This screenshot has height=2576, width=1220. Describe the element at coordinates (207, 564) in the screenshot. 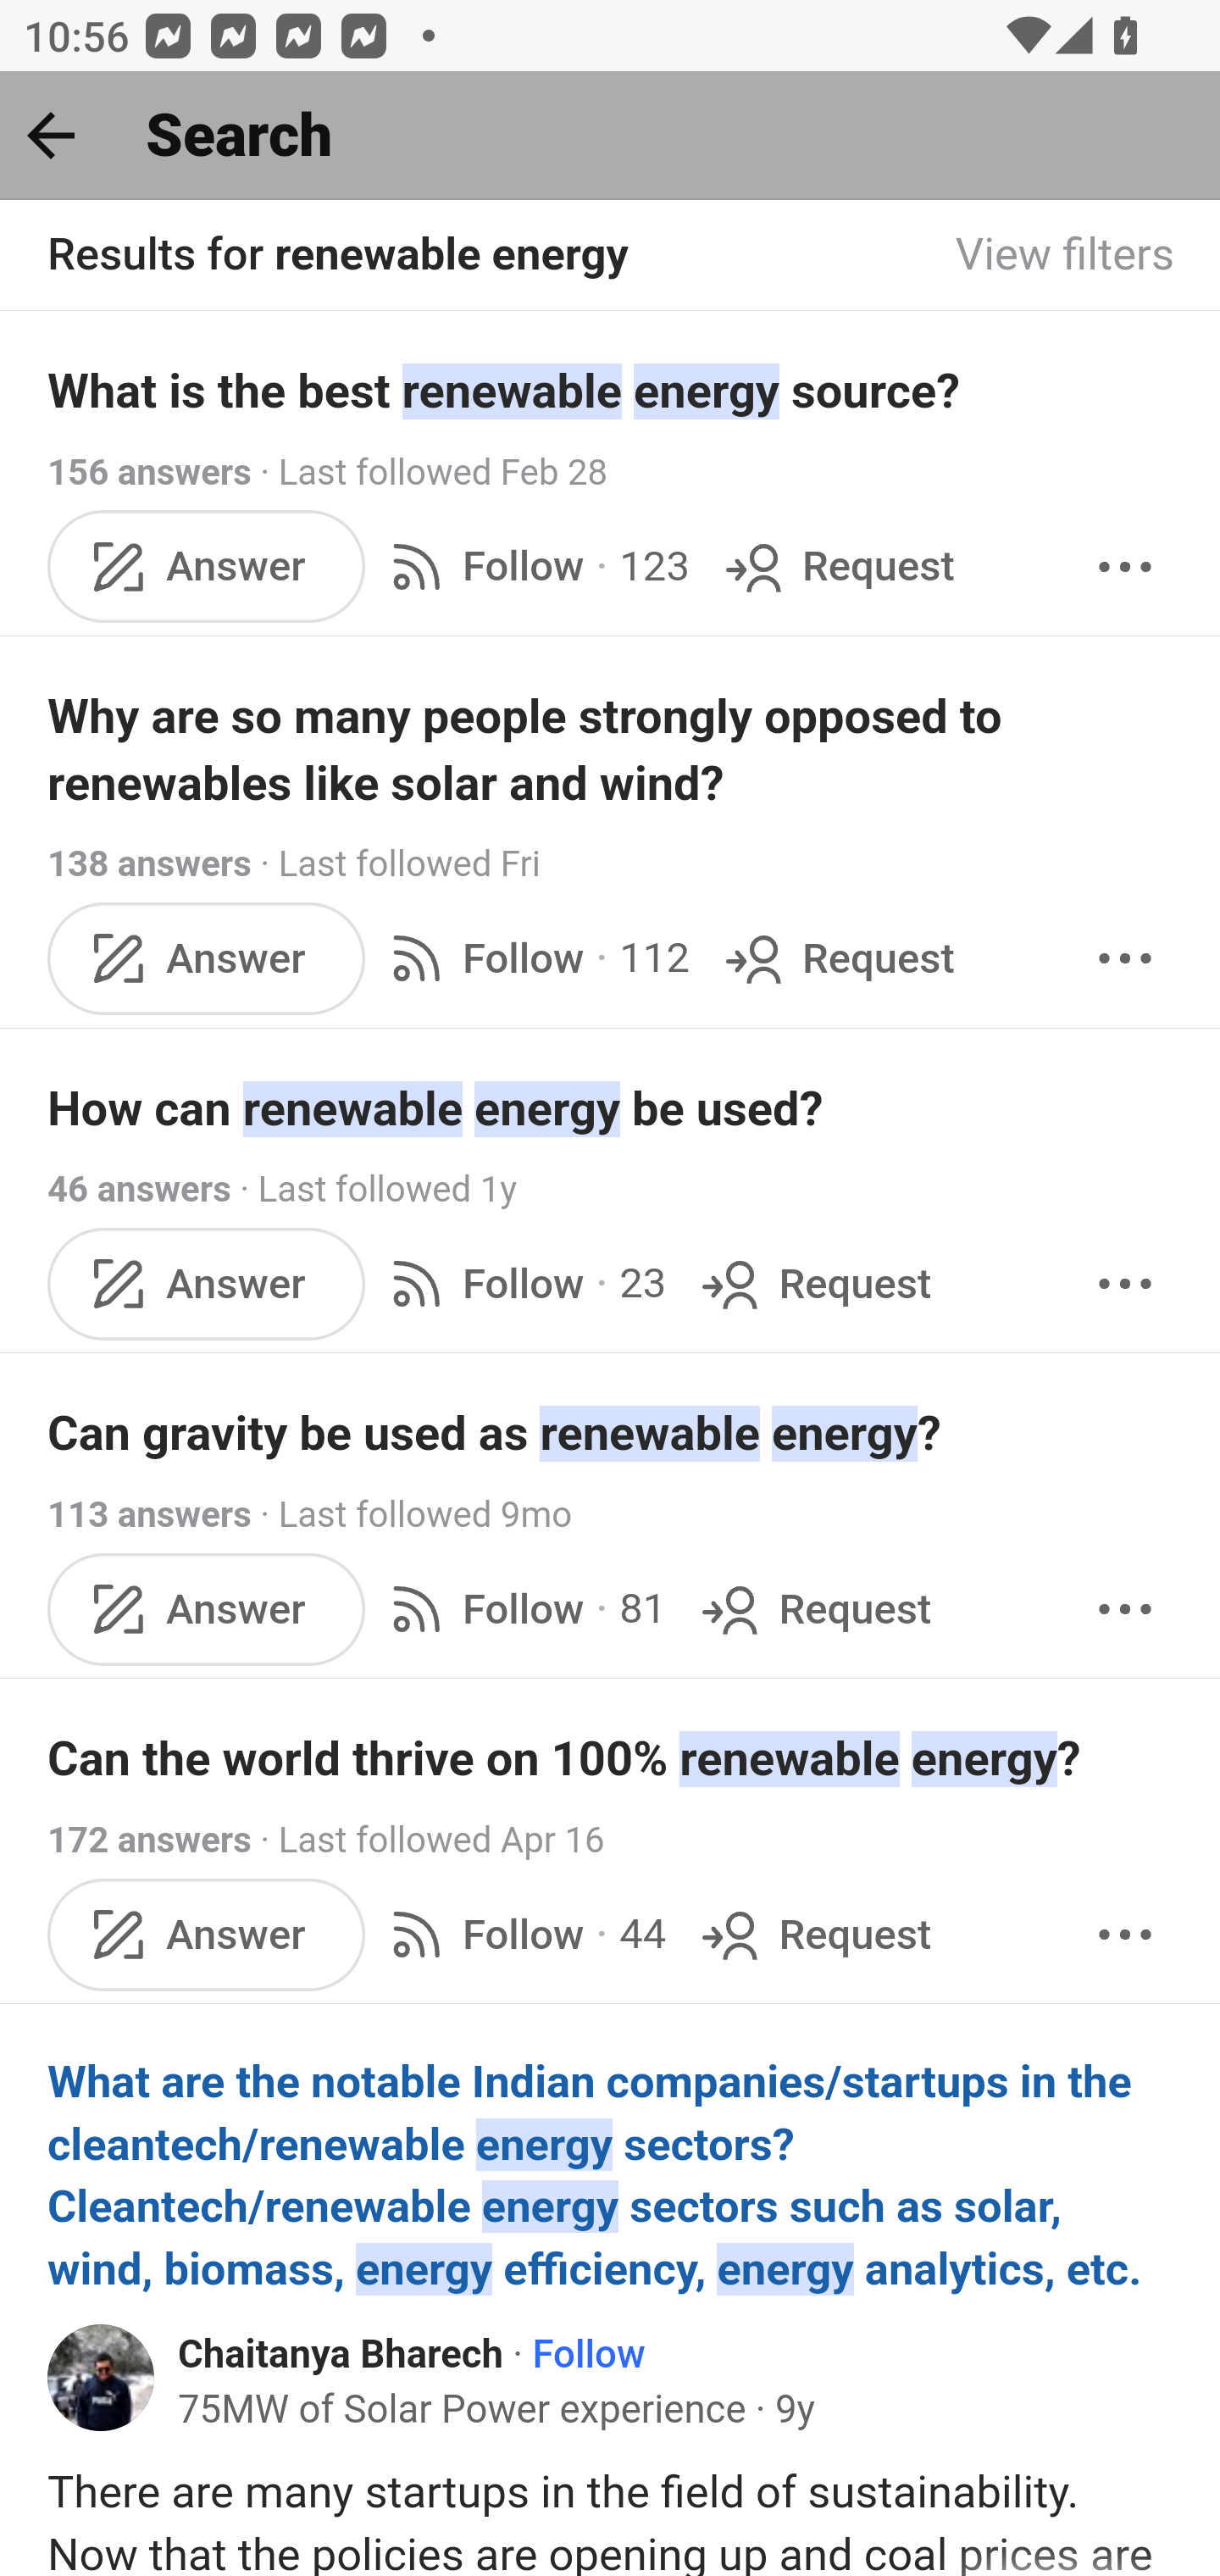

I see `Answer` at that location.